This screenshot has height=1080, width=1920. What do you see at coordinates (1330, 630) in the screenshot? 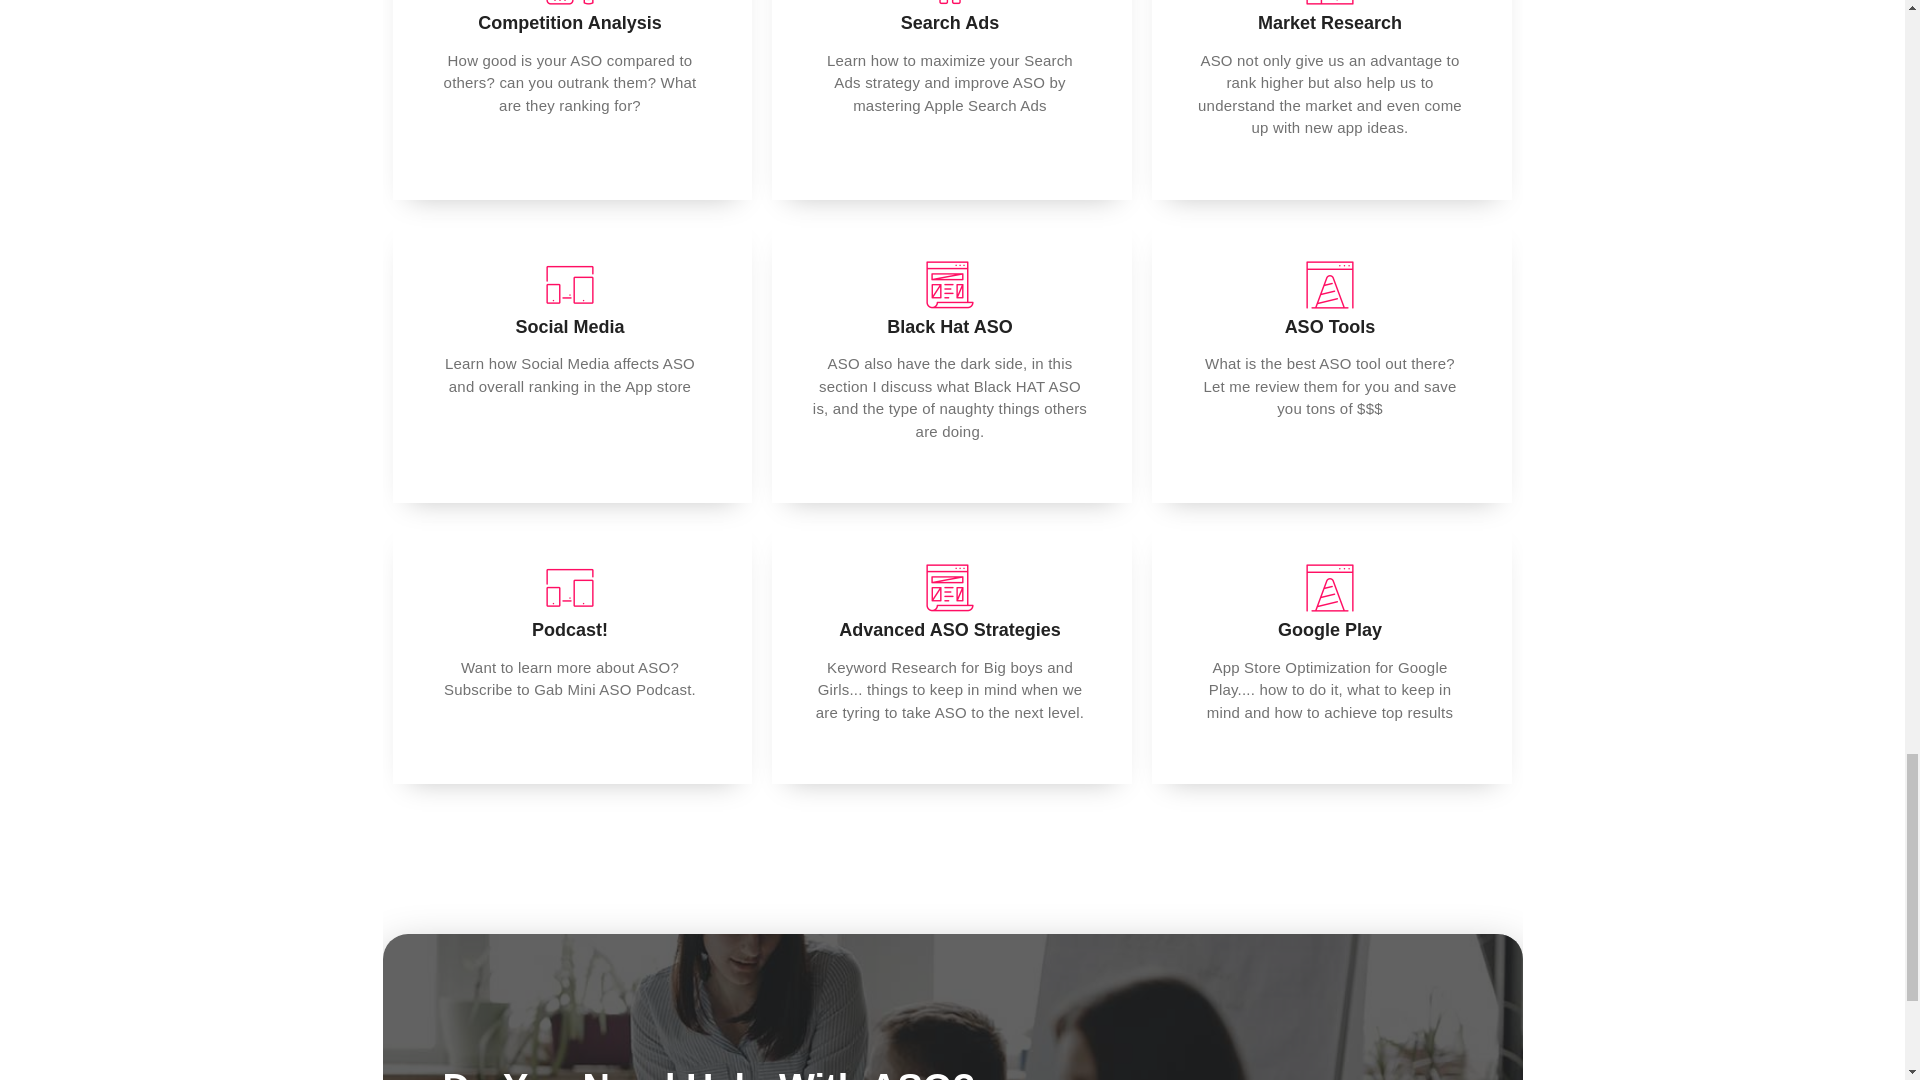
I see `Google Play` at bounding box center [1330, 630].